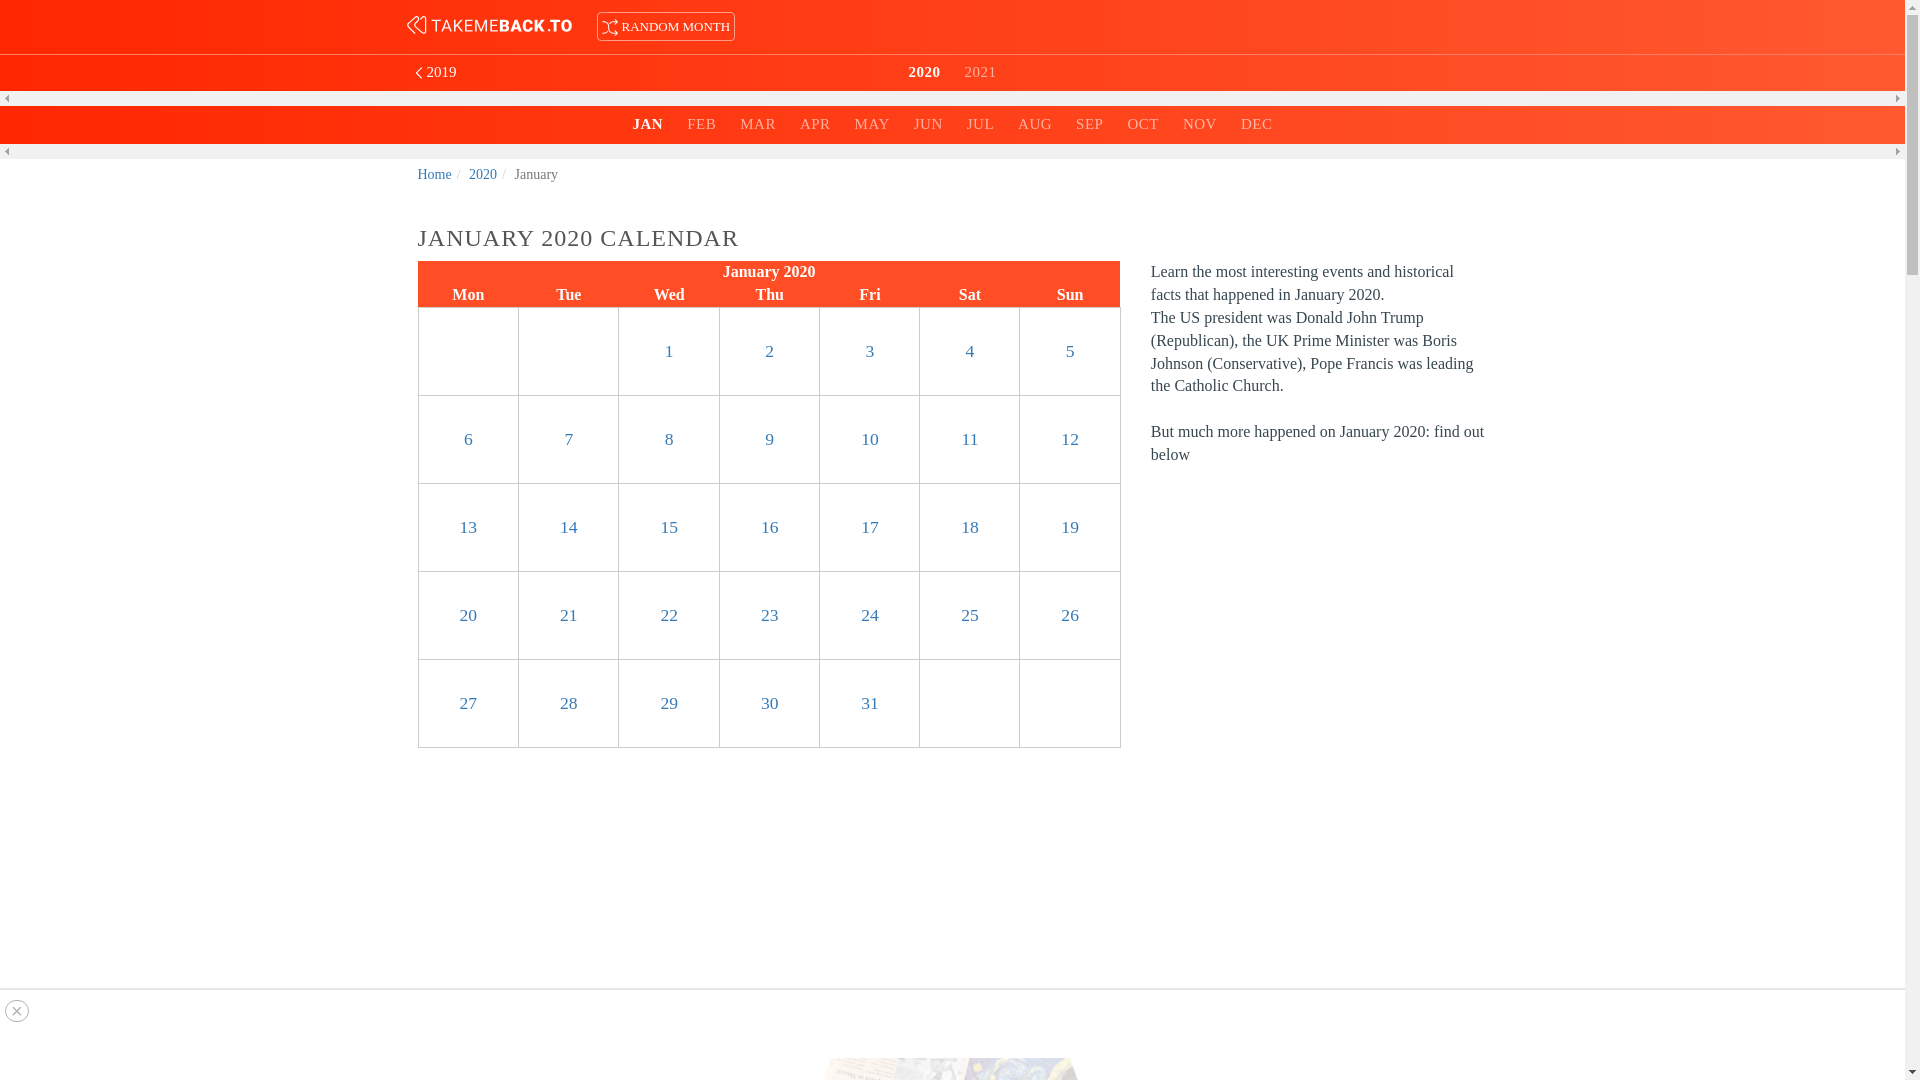 This screenshot has width=1920, height=1080. What do you see at coordinates (1034, 123) in the screenshot?
I see `AUG` at bounding box center [1034, 123].